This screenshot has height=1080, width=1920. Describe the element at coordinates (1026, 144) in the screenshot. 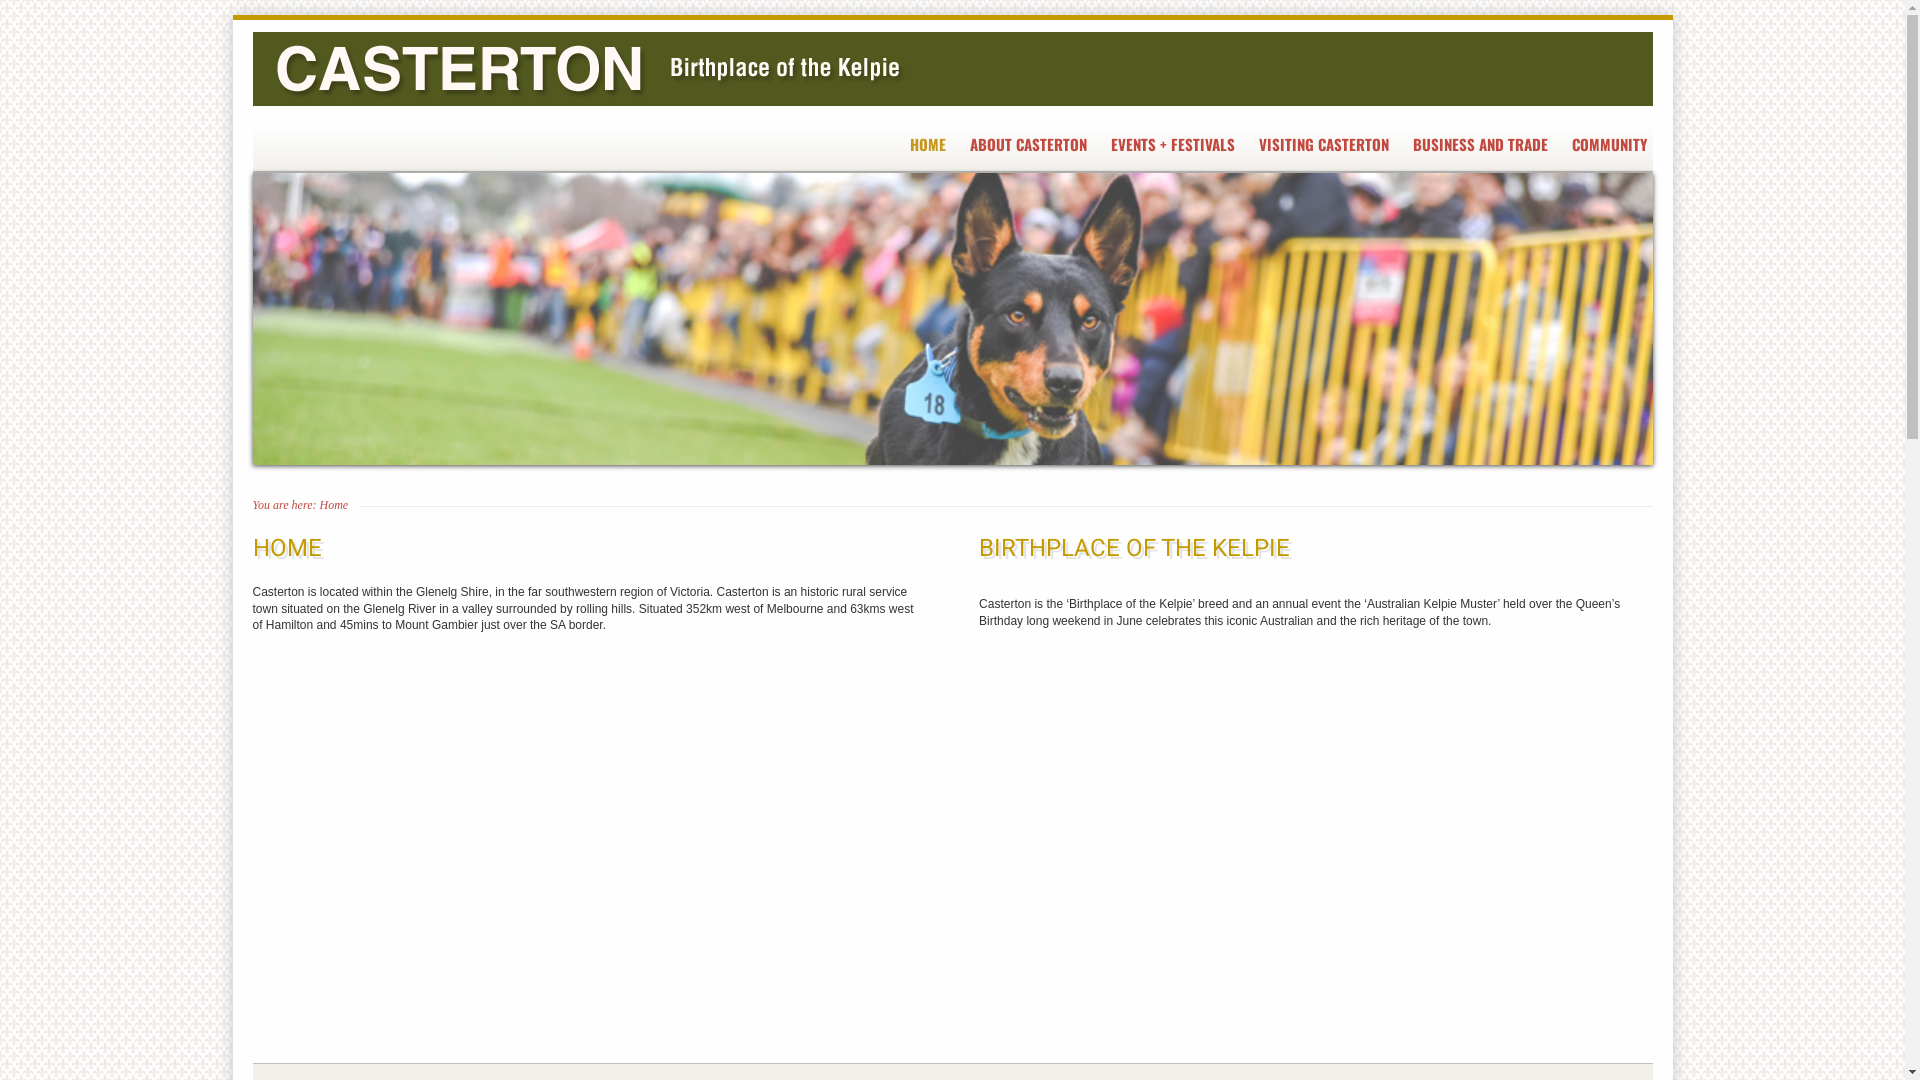

I see `ABOUT CASTERTON` at that location.